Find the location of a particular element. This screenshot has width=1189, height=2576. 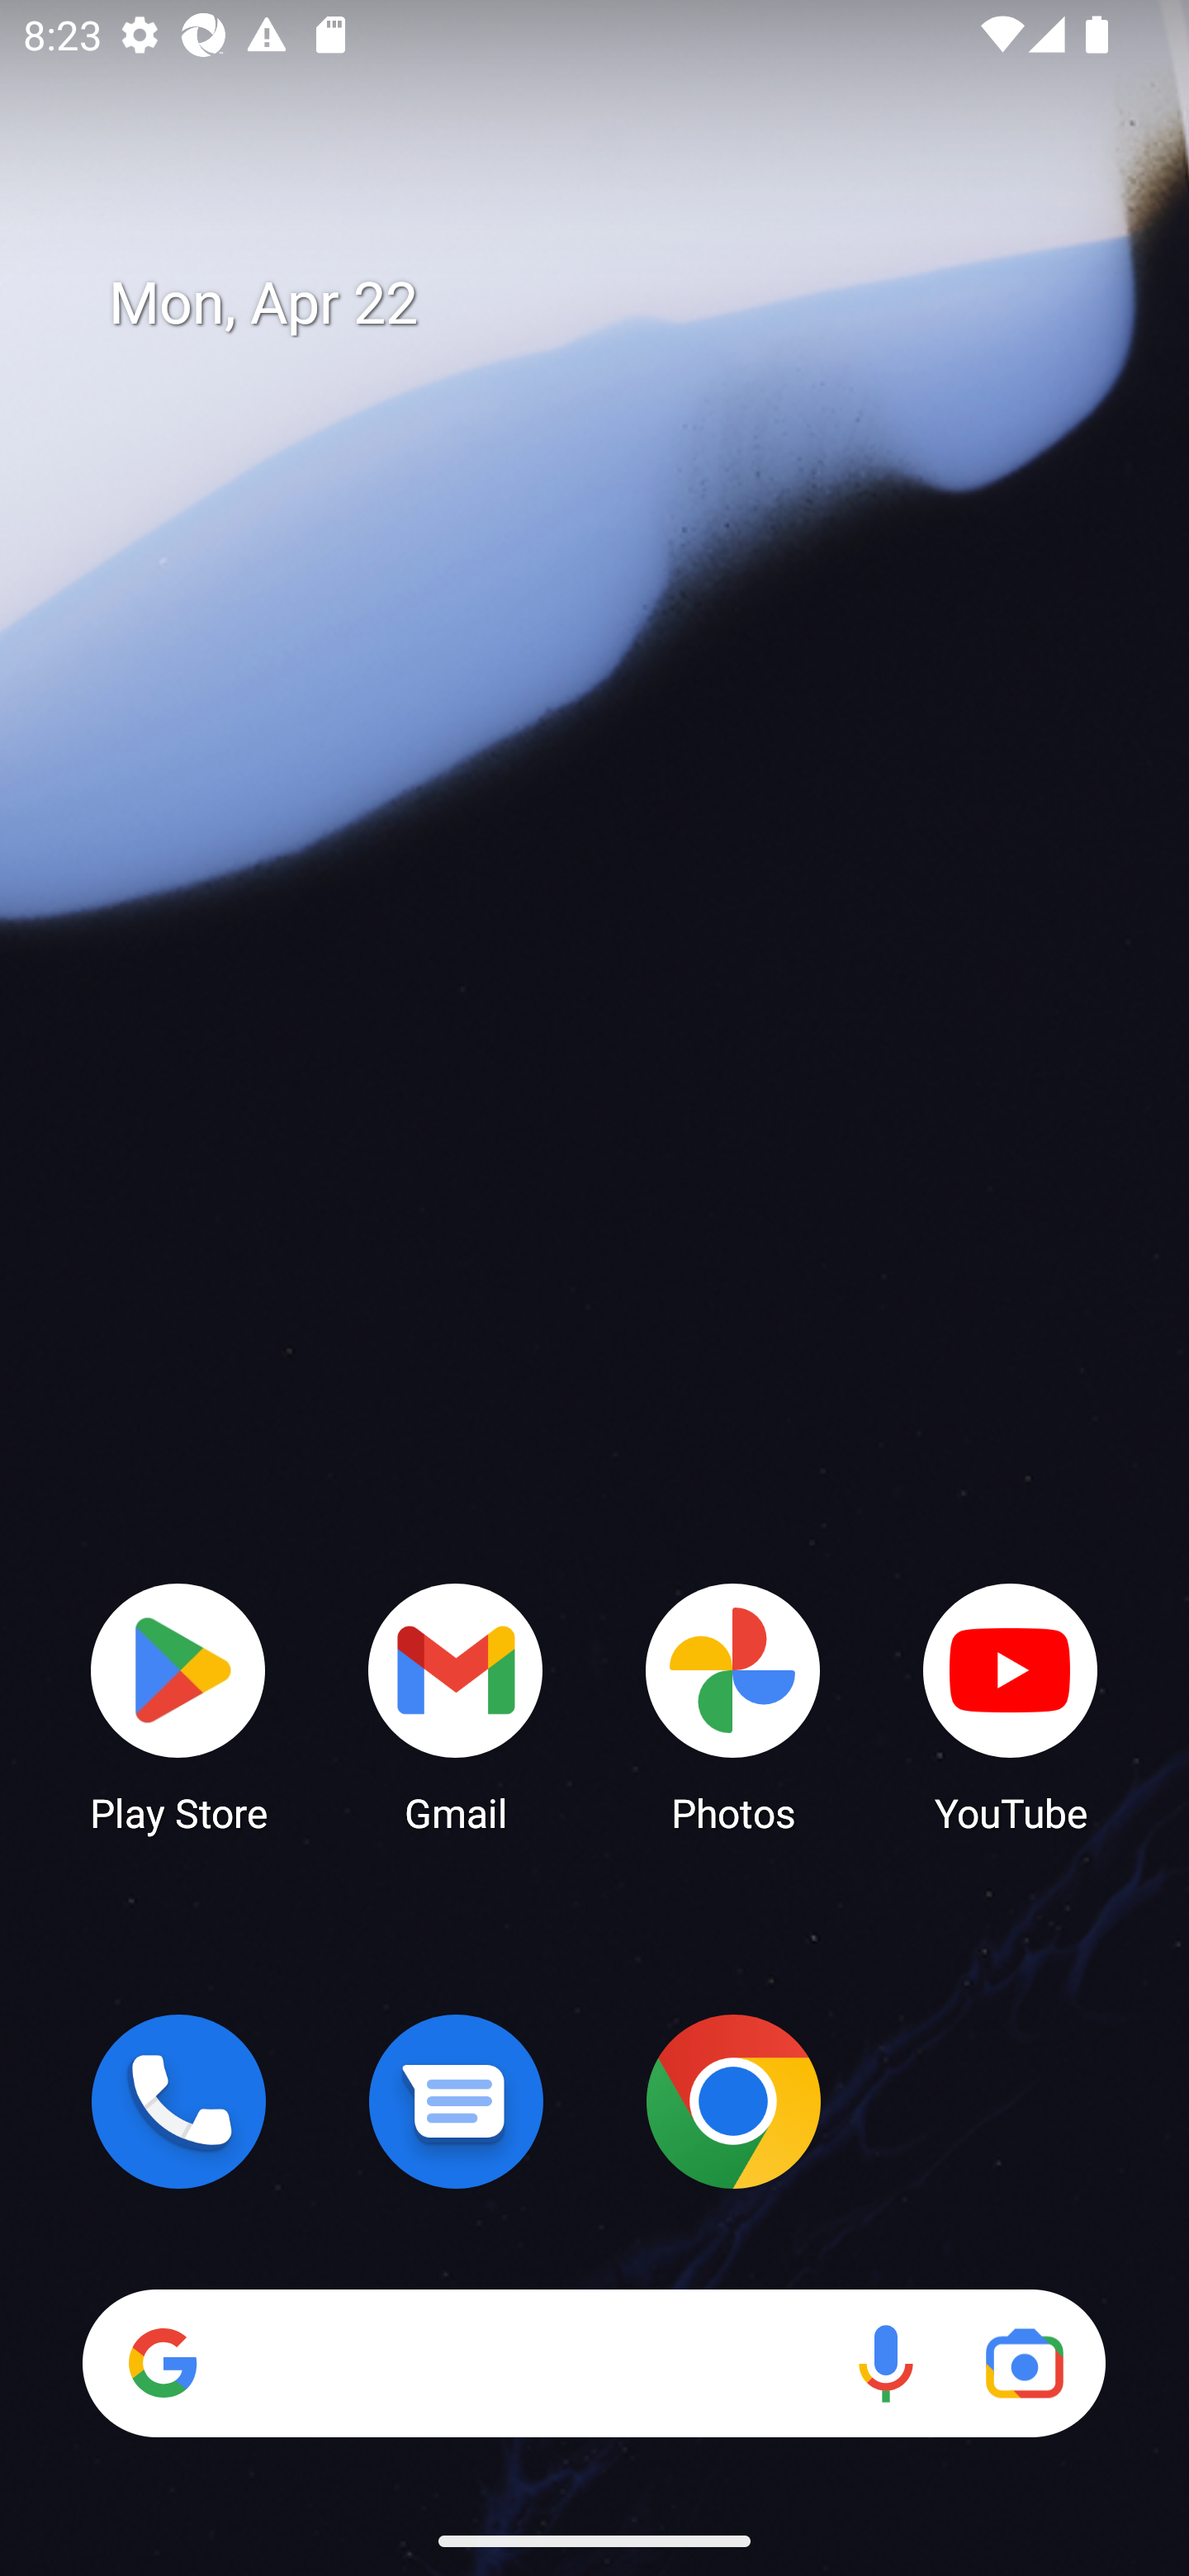

YouTube is located at coordinates (1011, 1706).